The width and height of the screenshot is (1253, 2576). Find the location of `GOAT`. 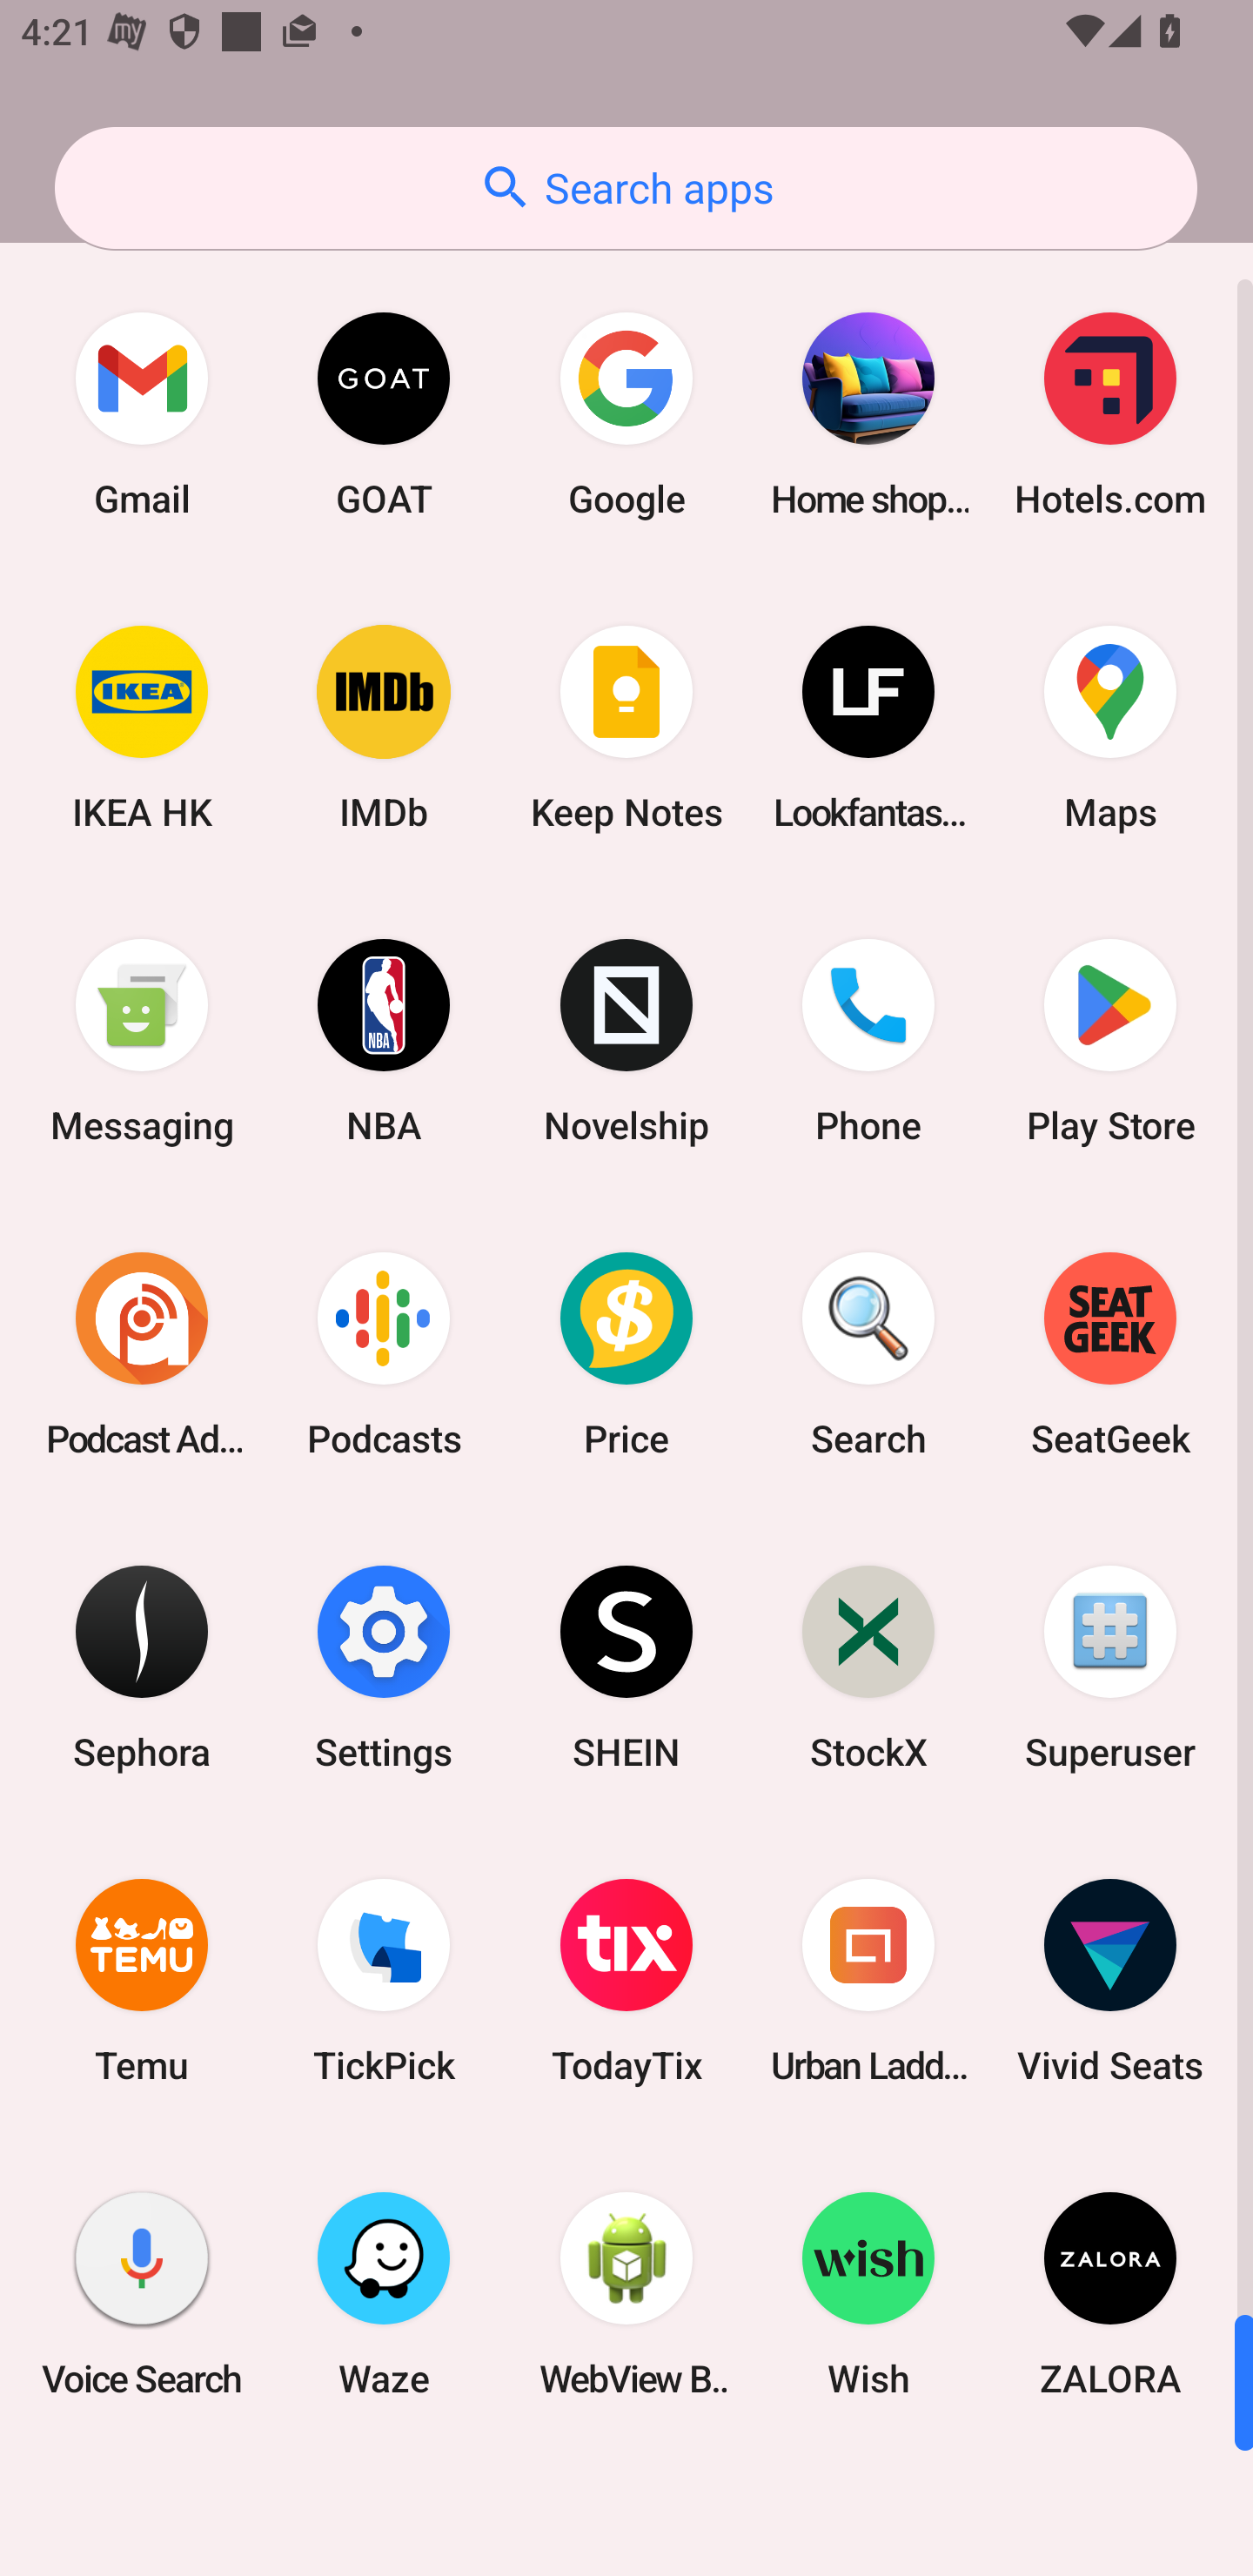

GOAT is located at coordinates (384, 414).